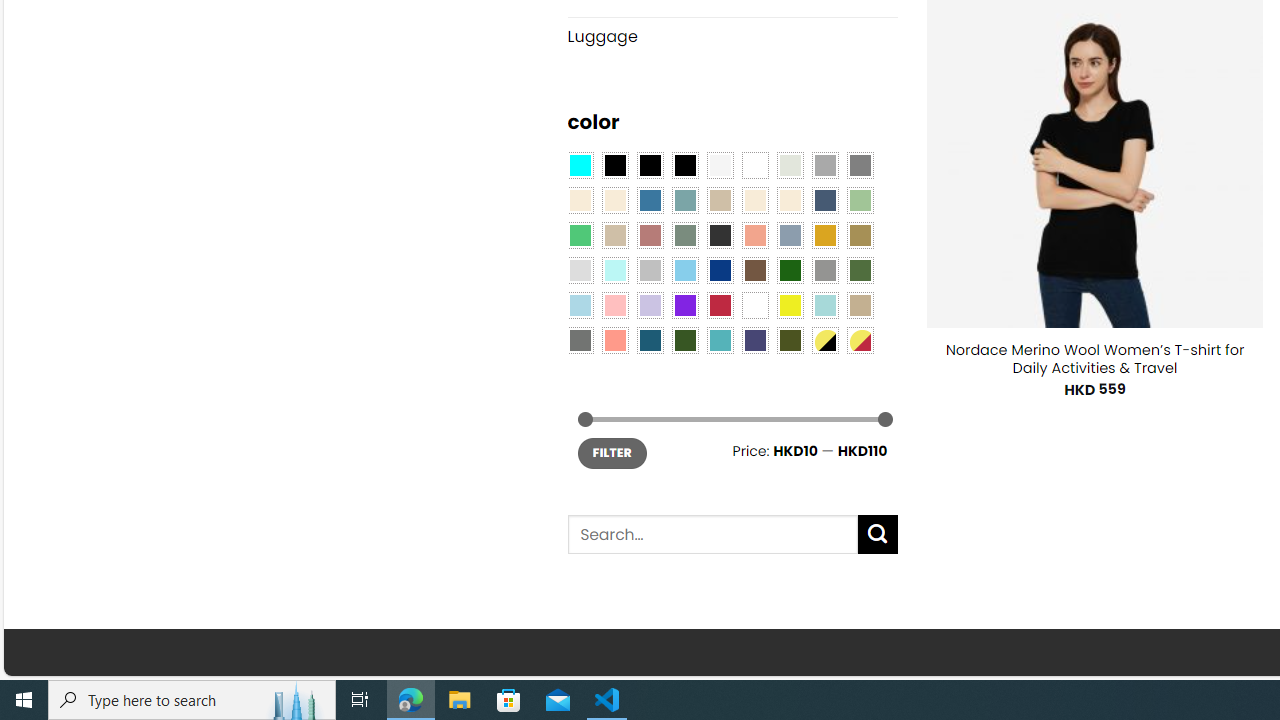 The image size is (1280, 720). Describe the element at coordinates (824, 200) in the screenshot. I see `Hale Navy` at that location.